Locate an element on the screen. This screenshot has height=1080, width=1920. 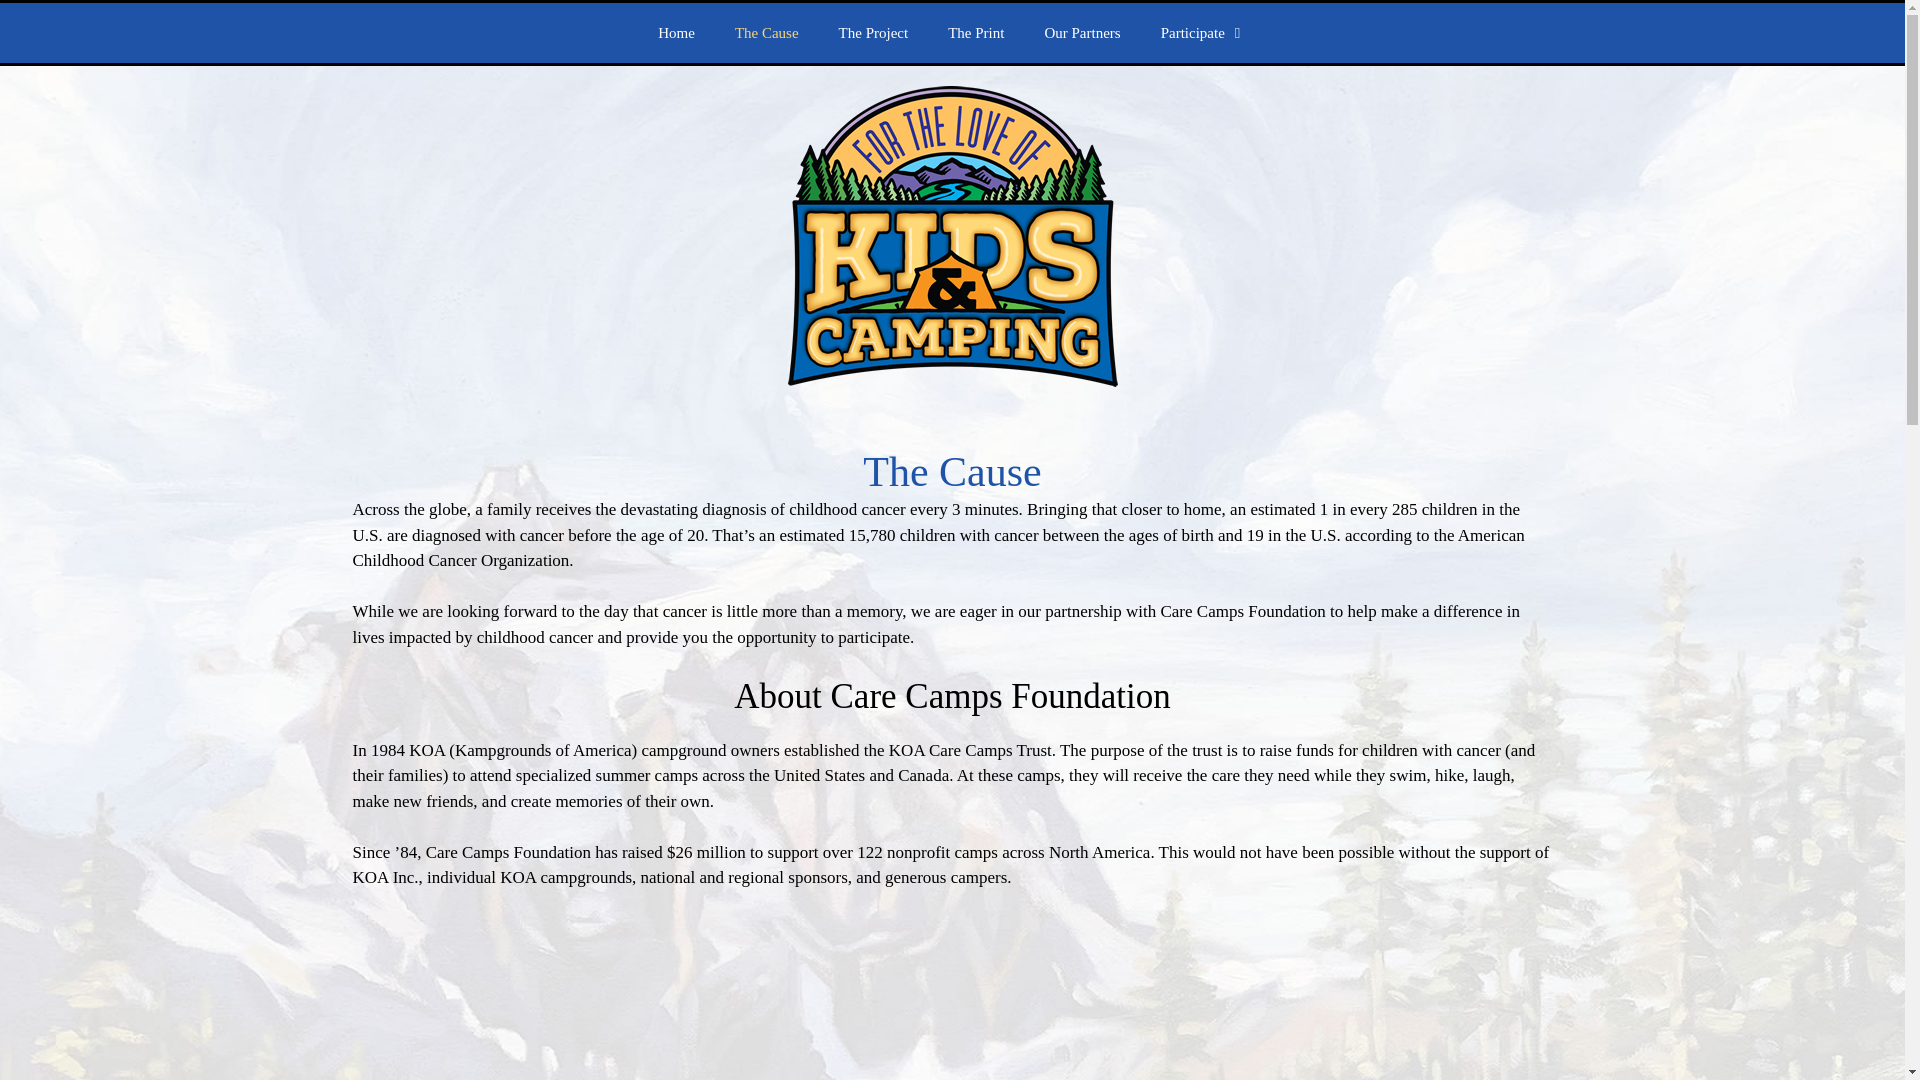
The Cause is located at coordinates (766, 32).